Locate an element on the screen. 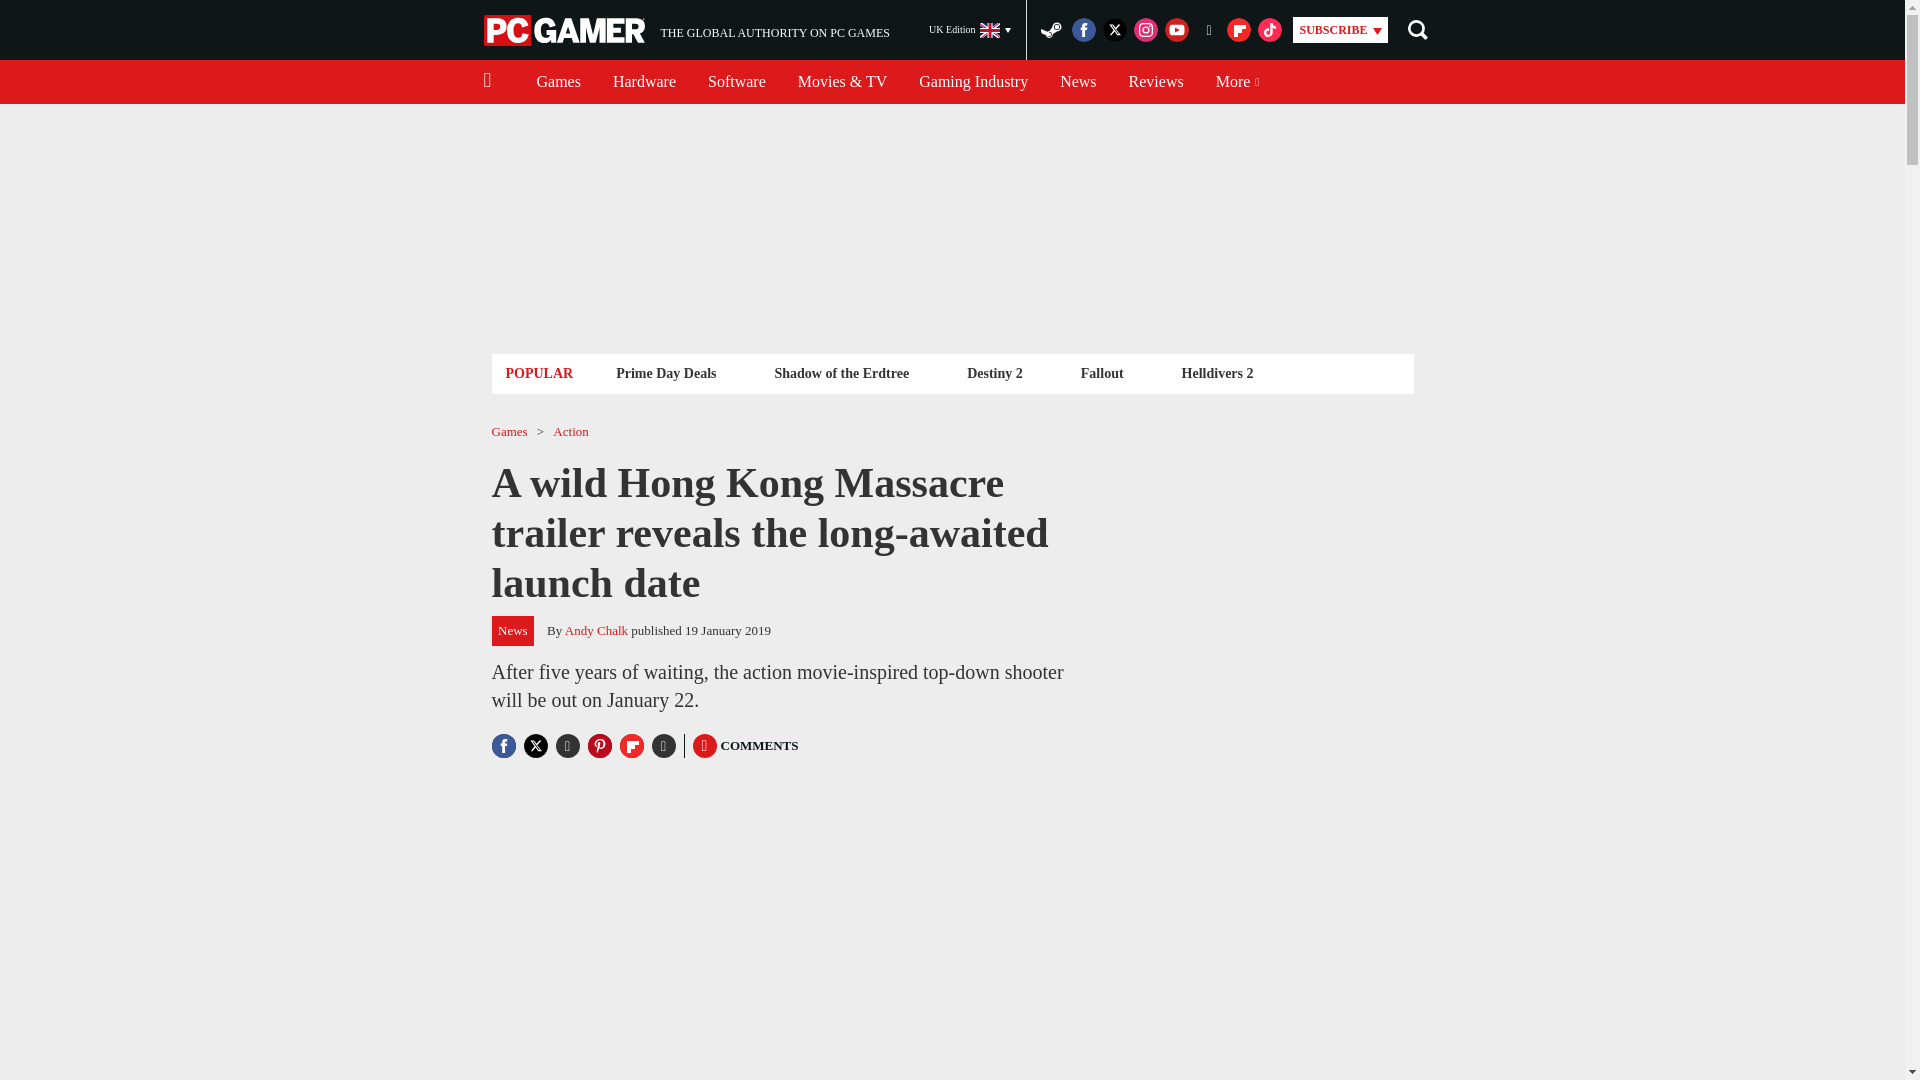 This screenshot has width=1920, height=1080. Gaming Industry is located at coordinates (686, 30).